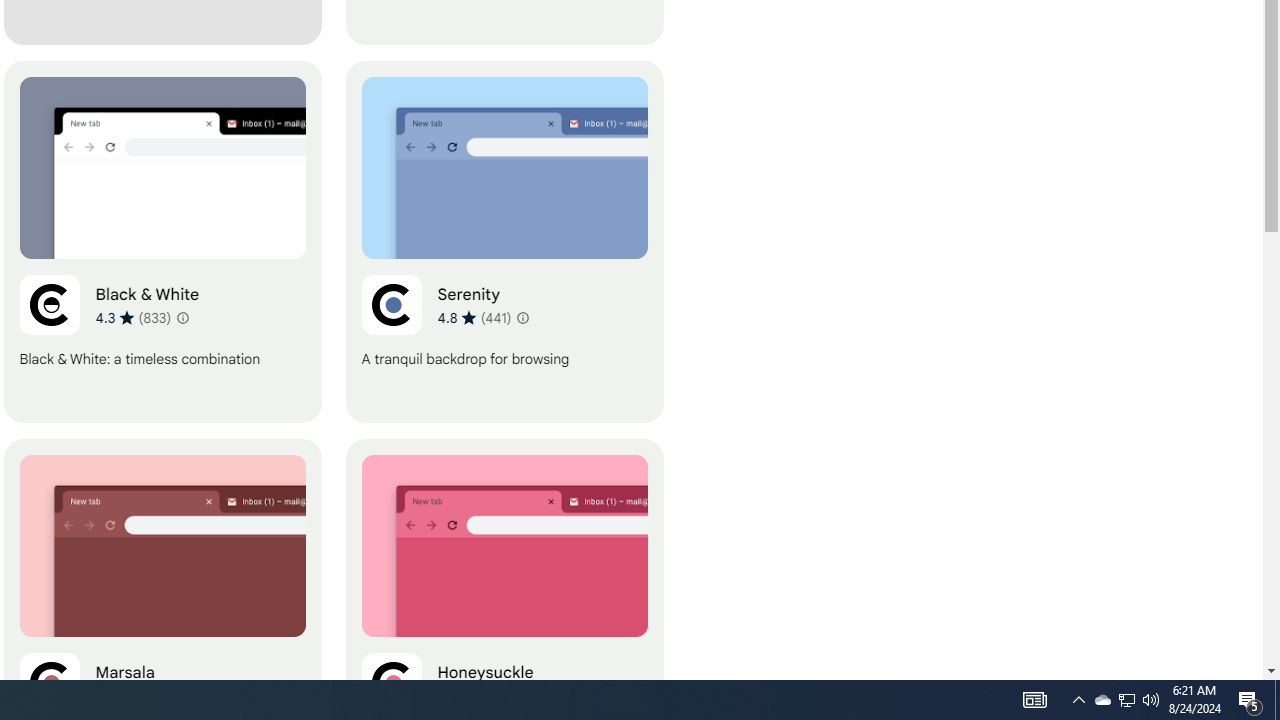  I want to click on Learn more about results and reviews "Serenity", so click(522, 318).